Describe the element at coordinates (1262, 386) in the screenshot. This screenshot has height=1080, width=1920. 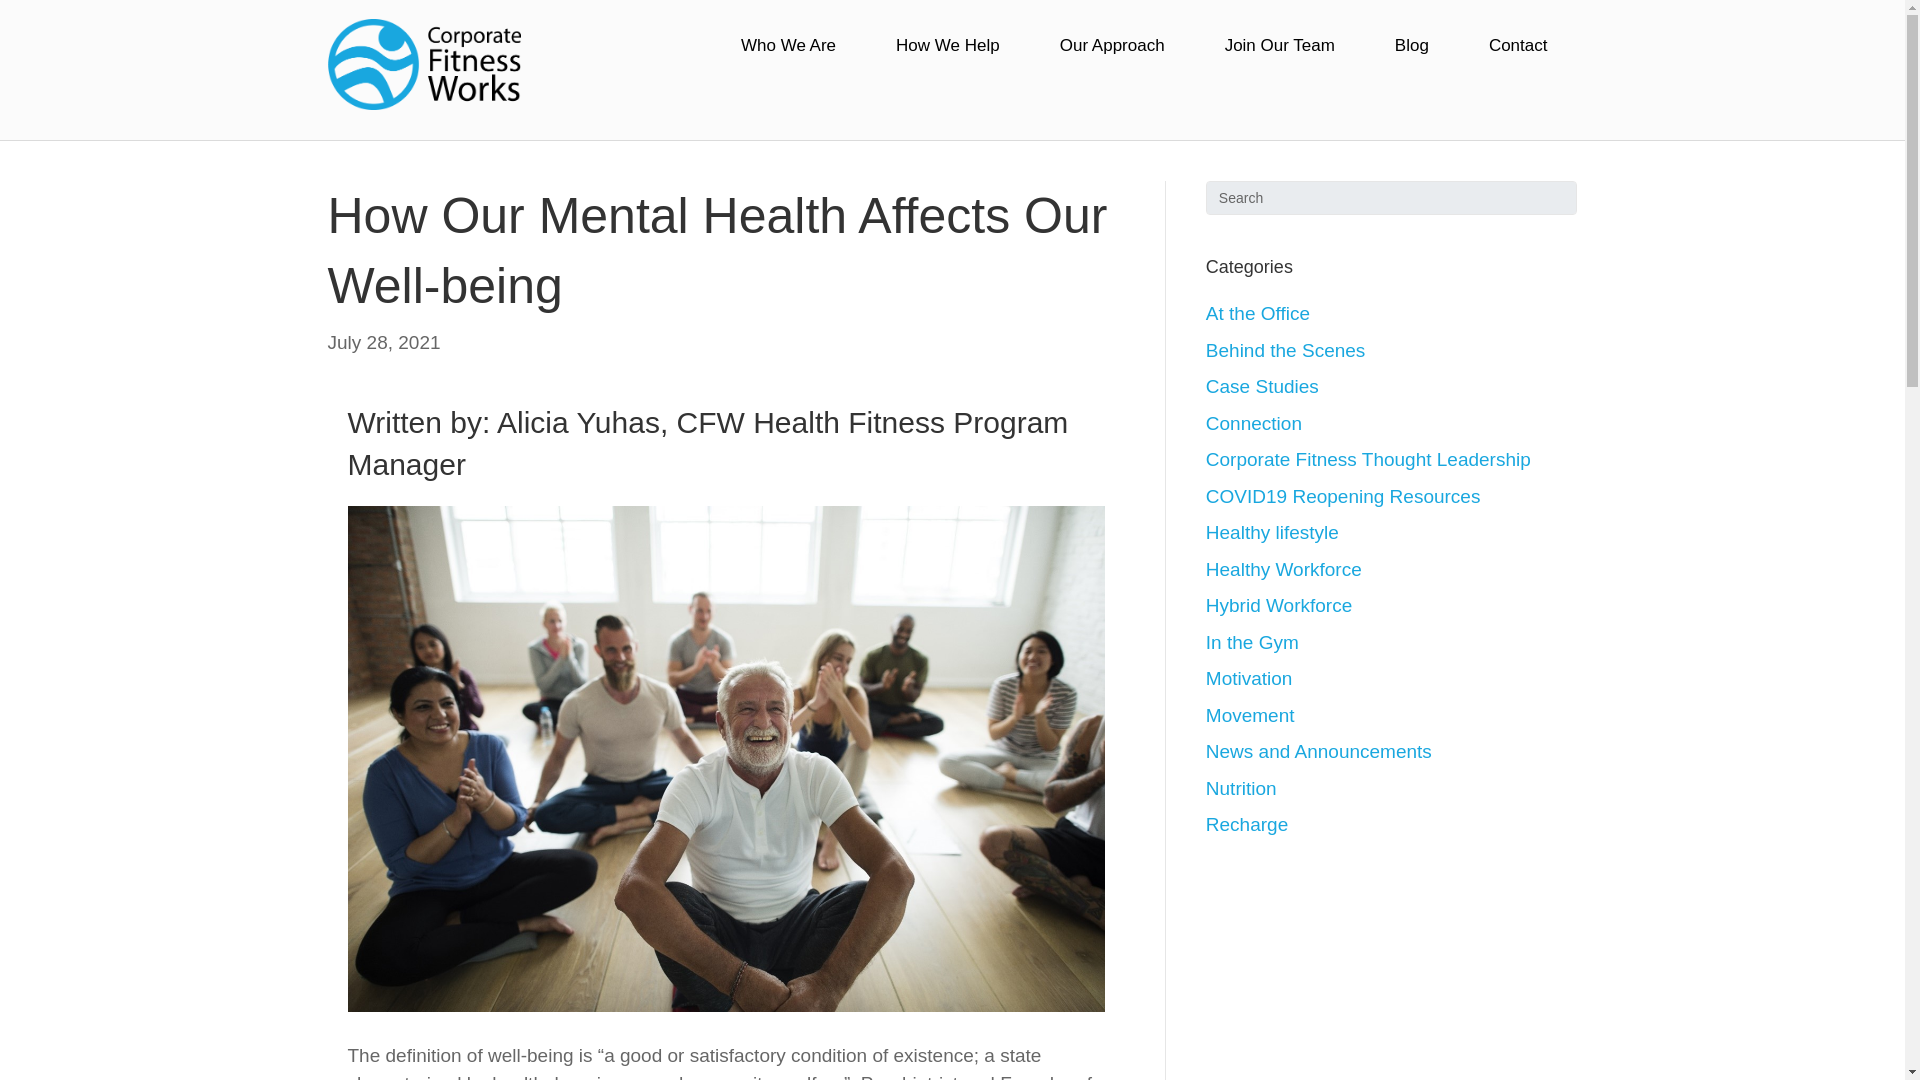
I see `Case Studies` at that location.